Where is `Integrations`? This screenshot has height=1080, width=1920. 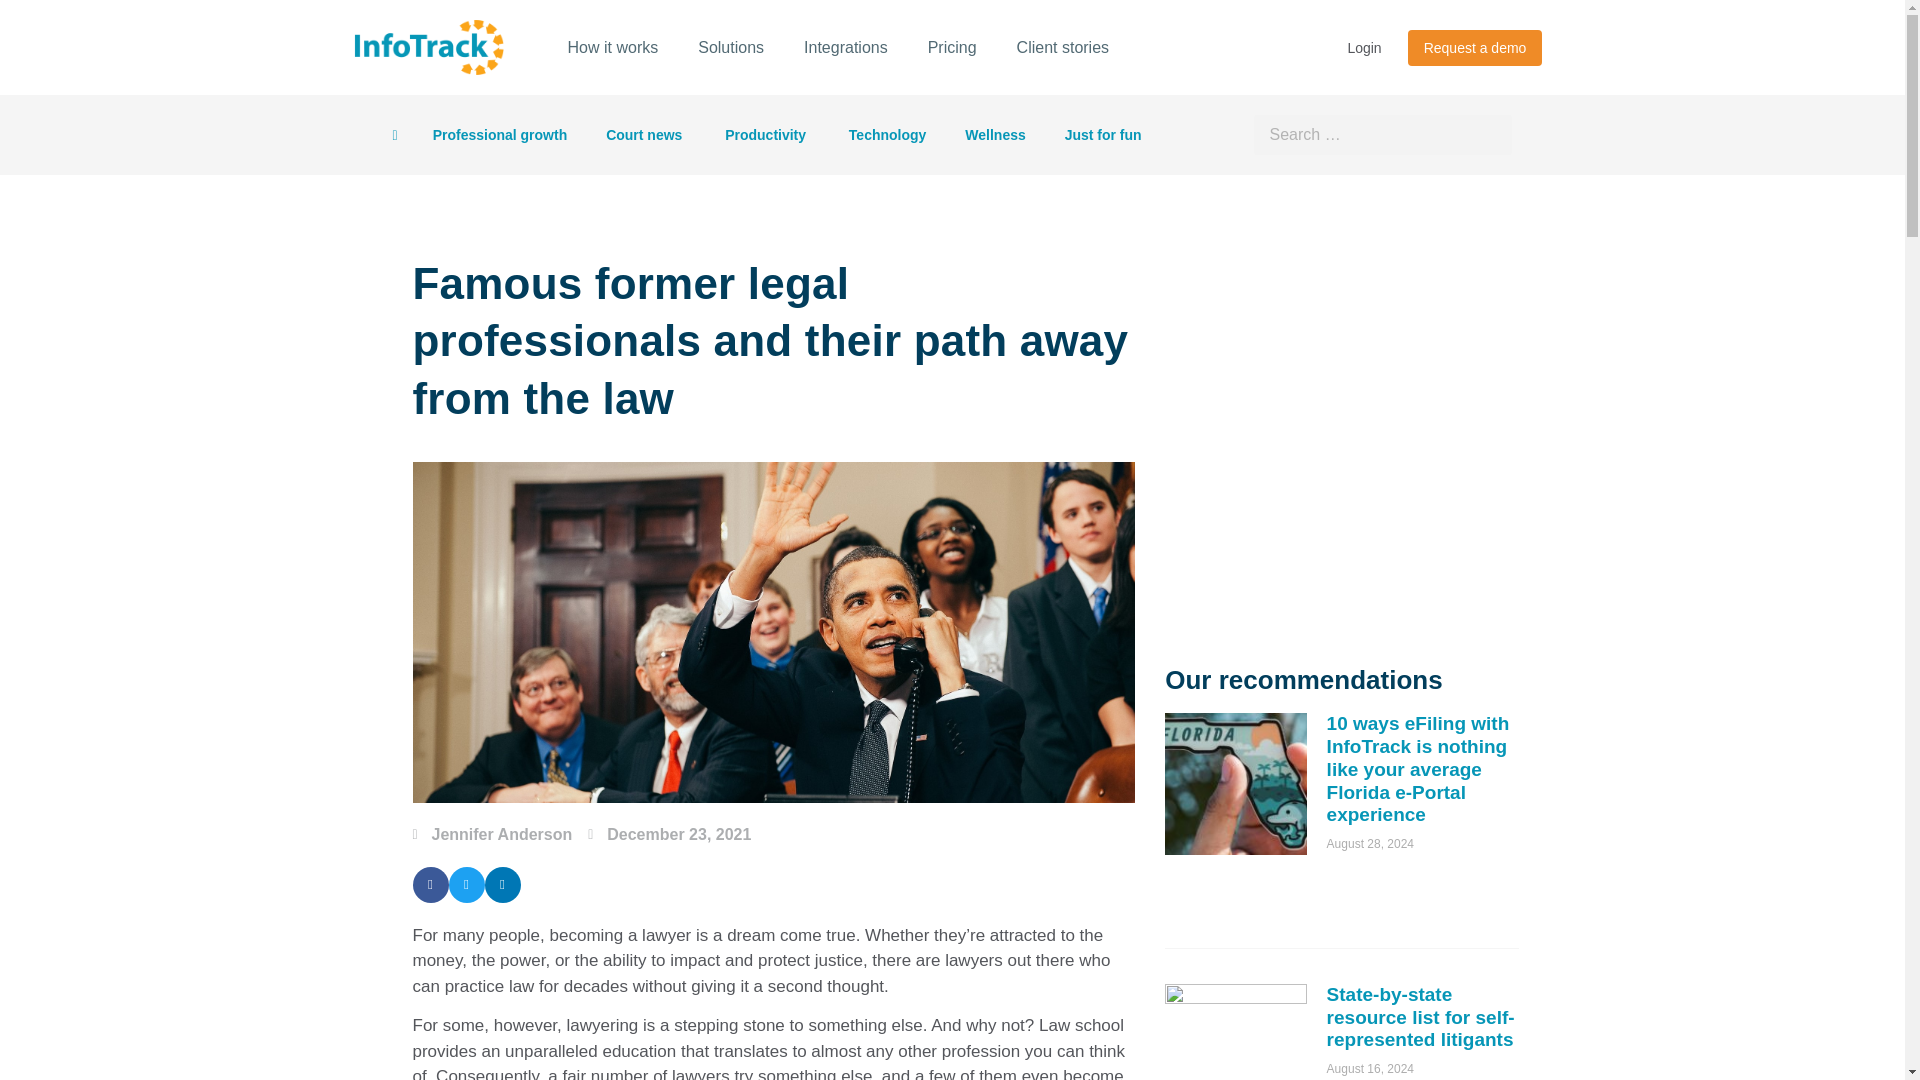 Integrations is located at coordinates (846, 48).